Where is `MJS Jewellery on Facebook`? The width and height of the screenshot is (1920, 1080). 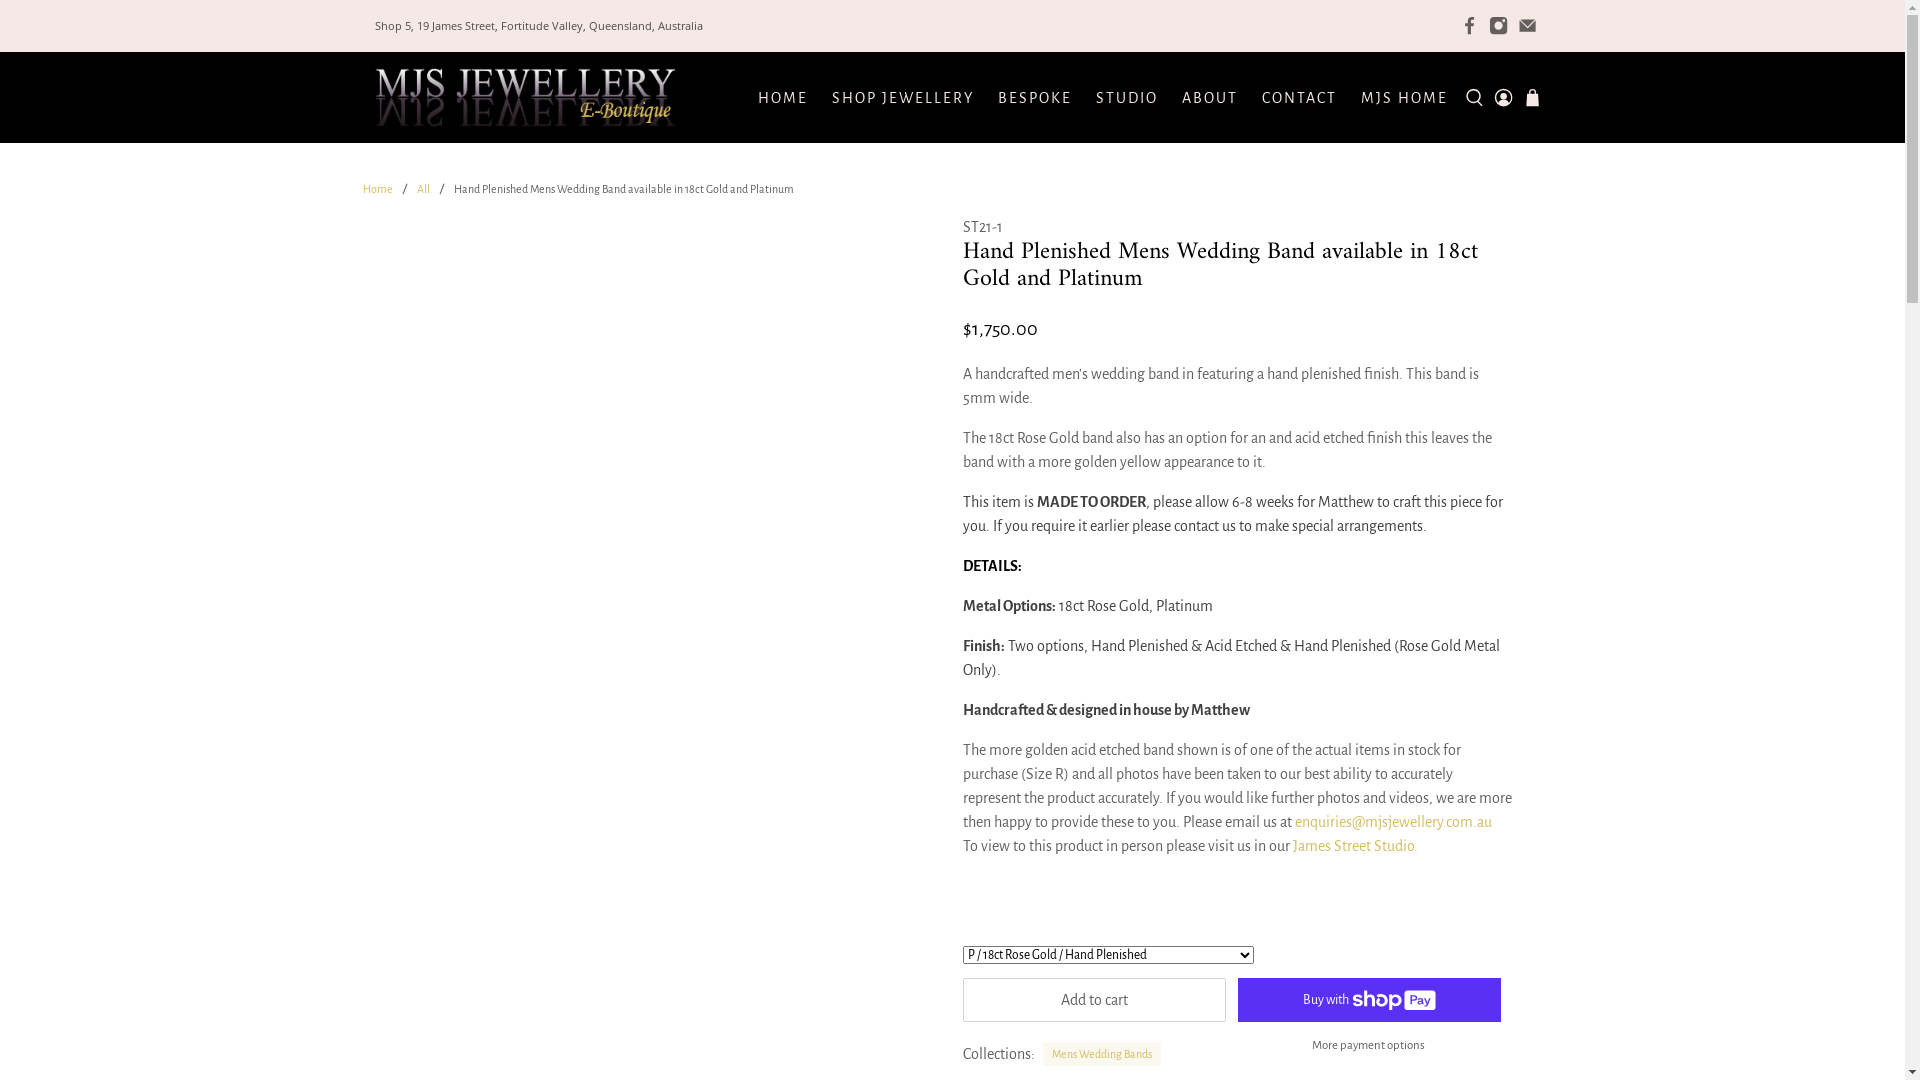
MJS Jewellery on Facebook is located at coordinates (1470, 26).